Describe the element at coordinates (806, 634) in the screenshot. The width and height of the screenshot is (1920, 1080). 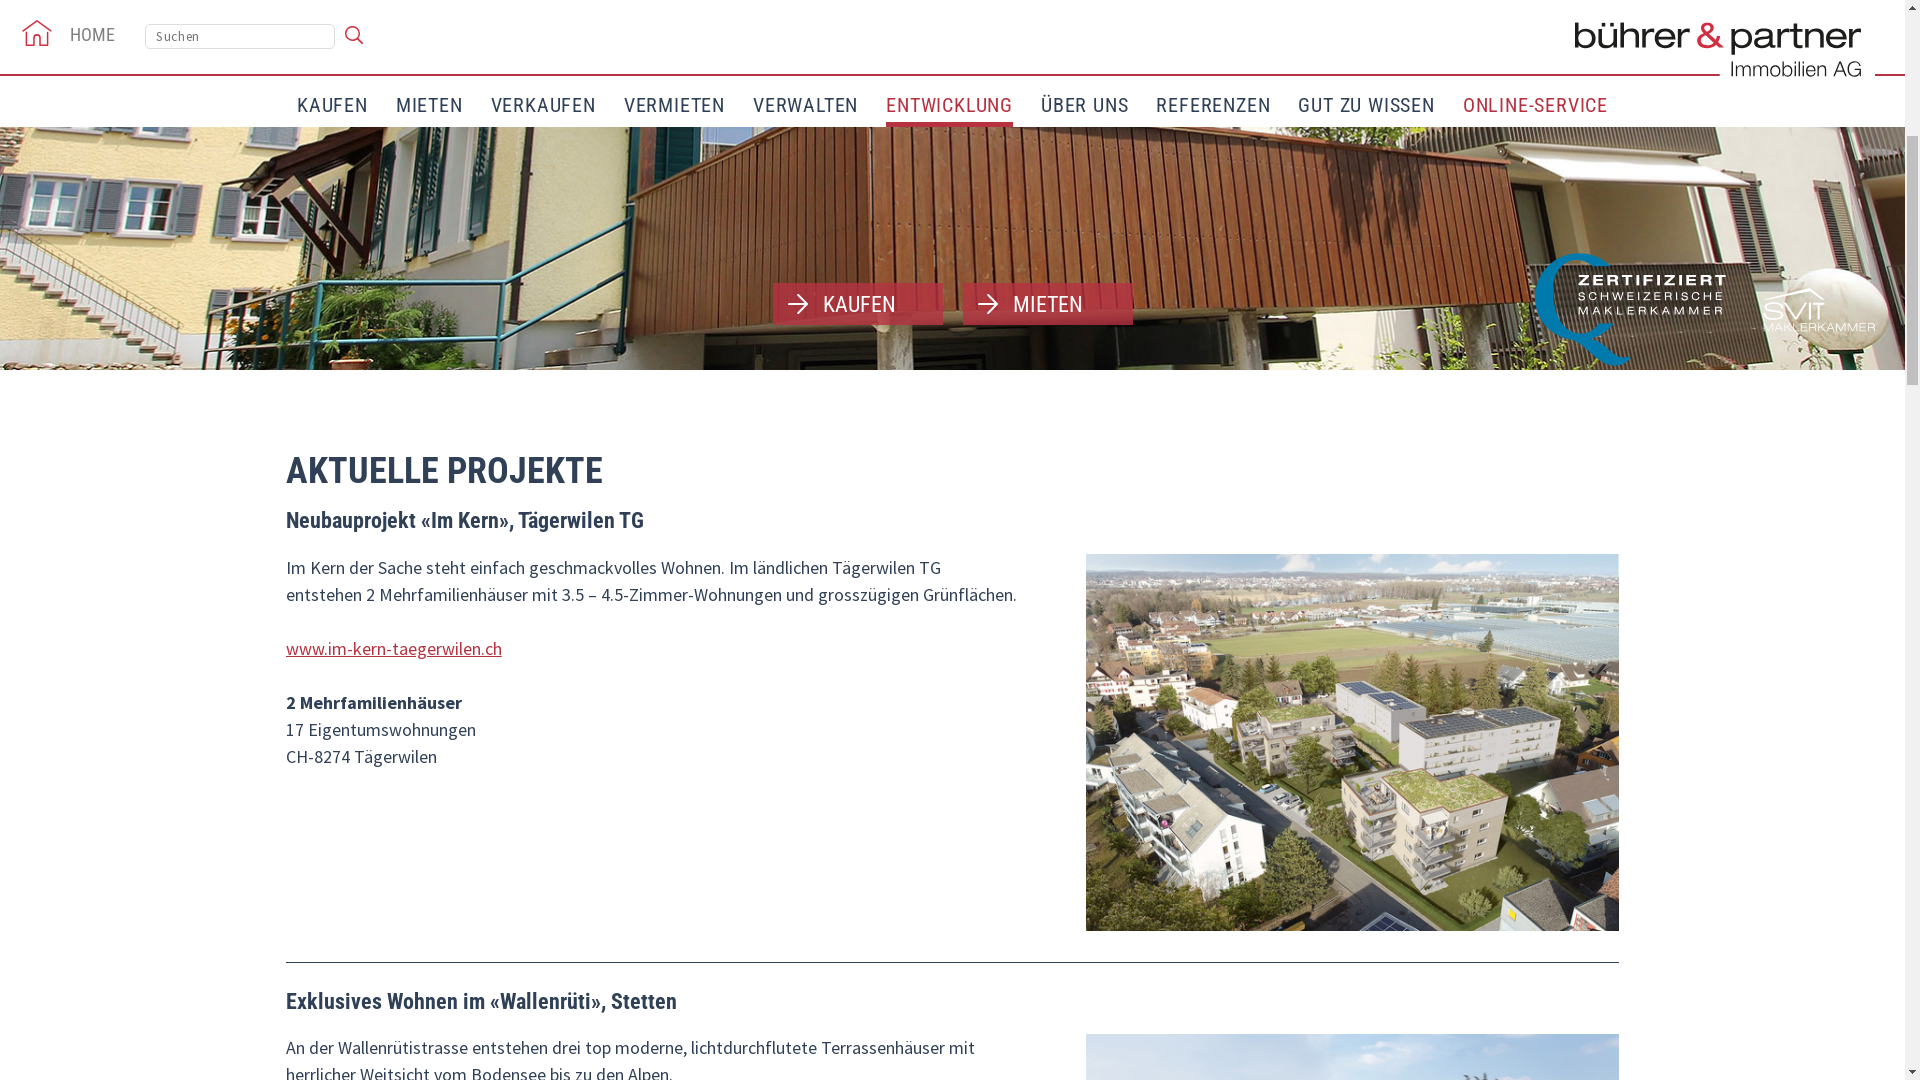
I see `VERWALTEN` at that location.